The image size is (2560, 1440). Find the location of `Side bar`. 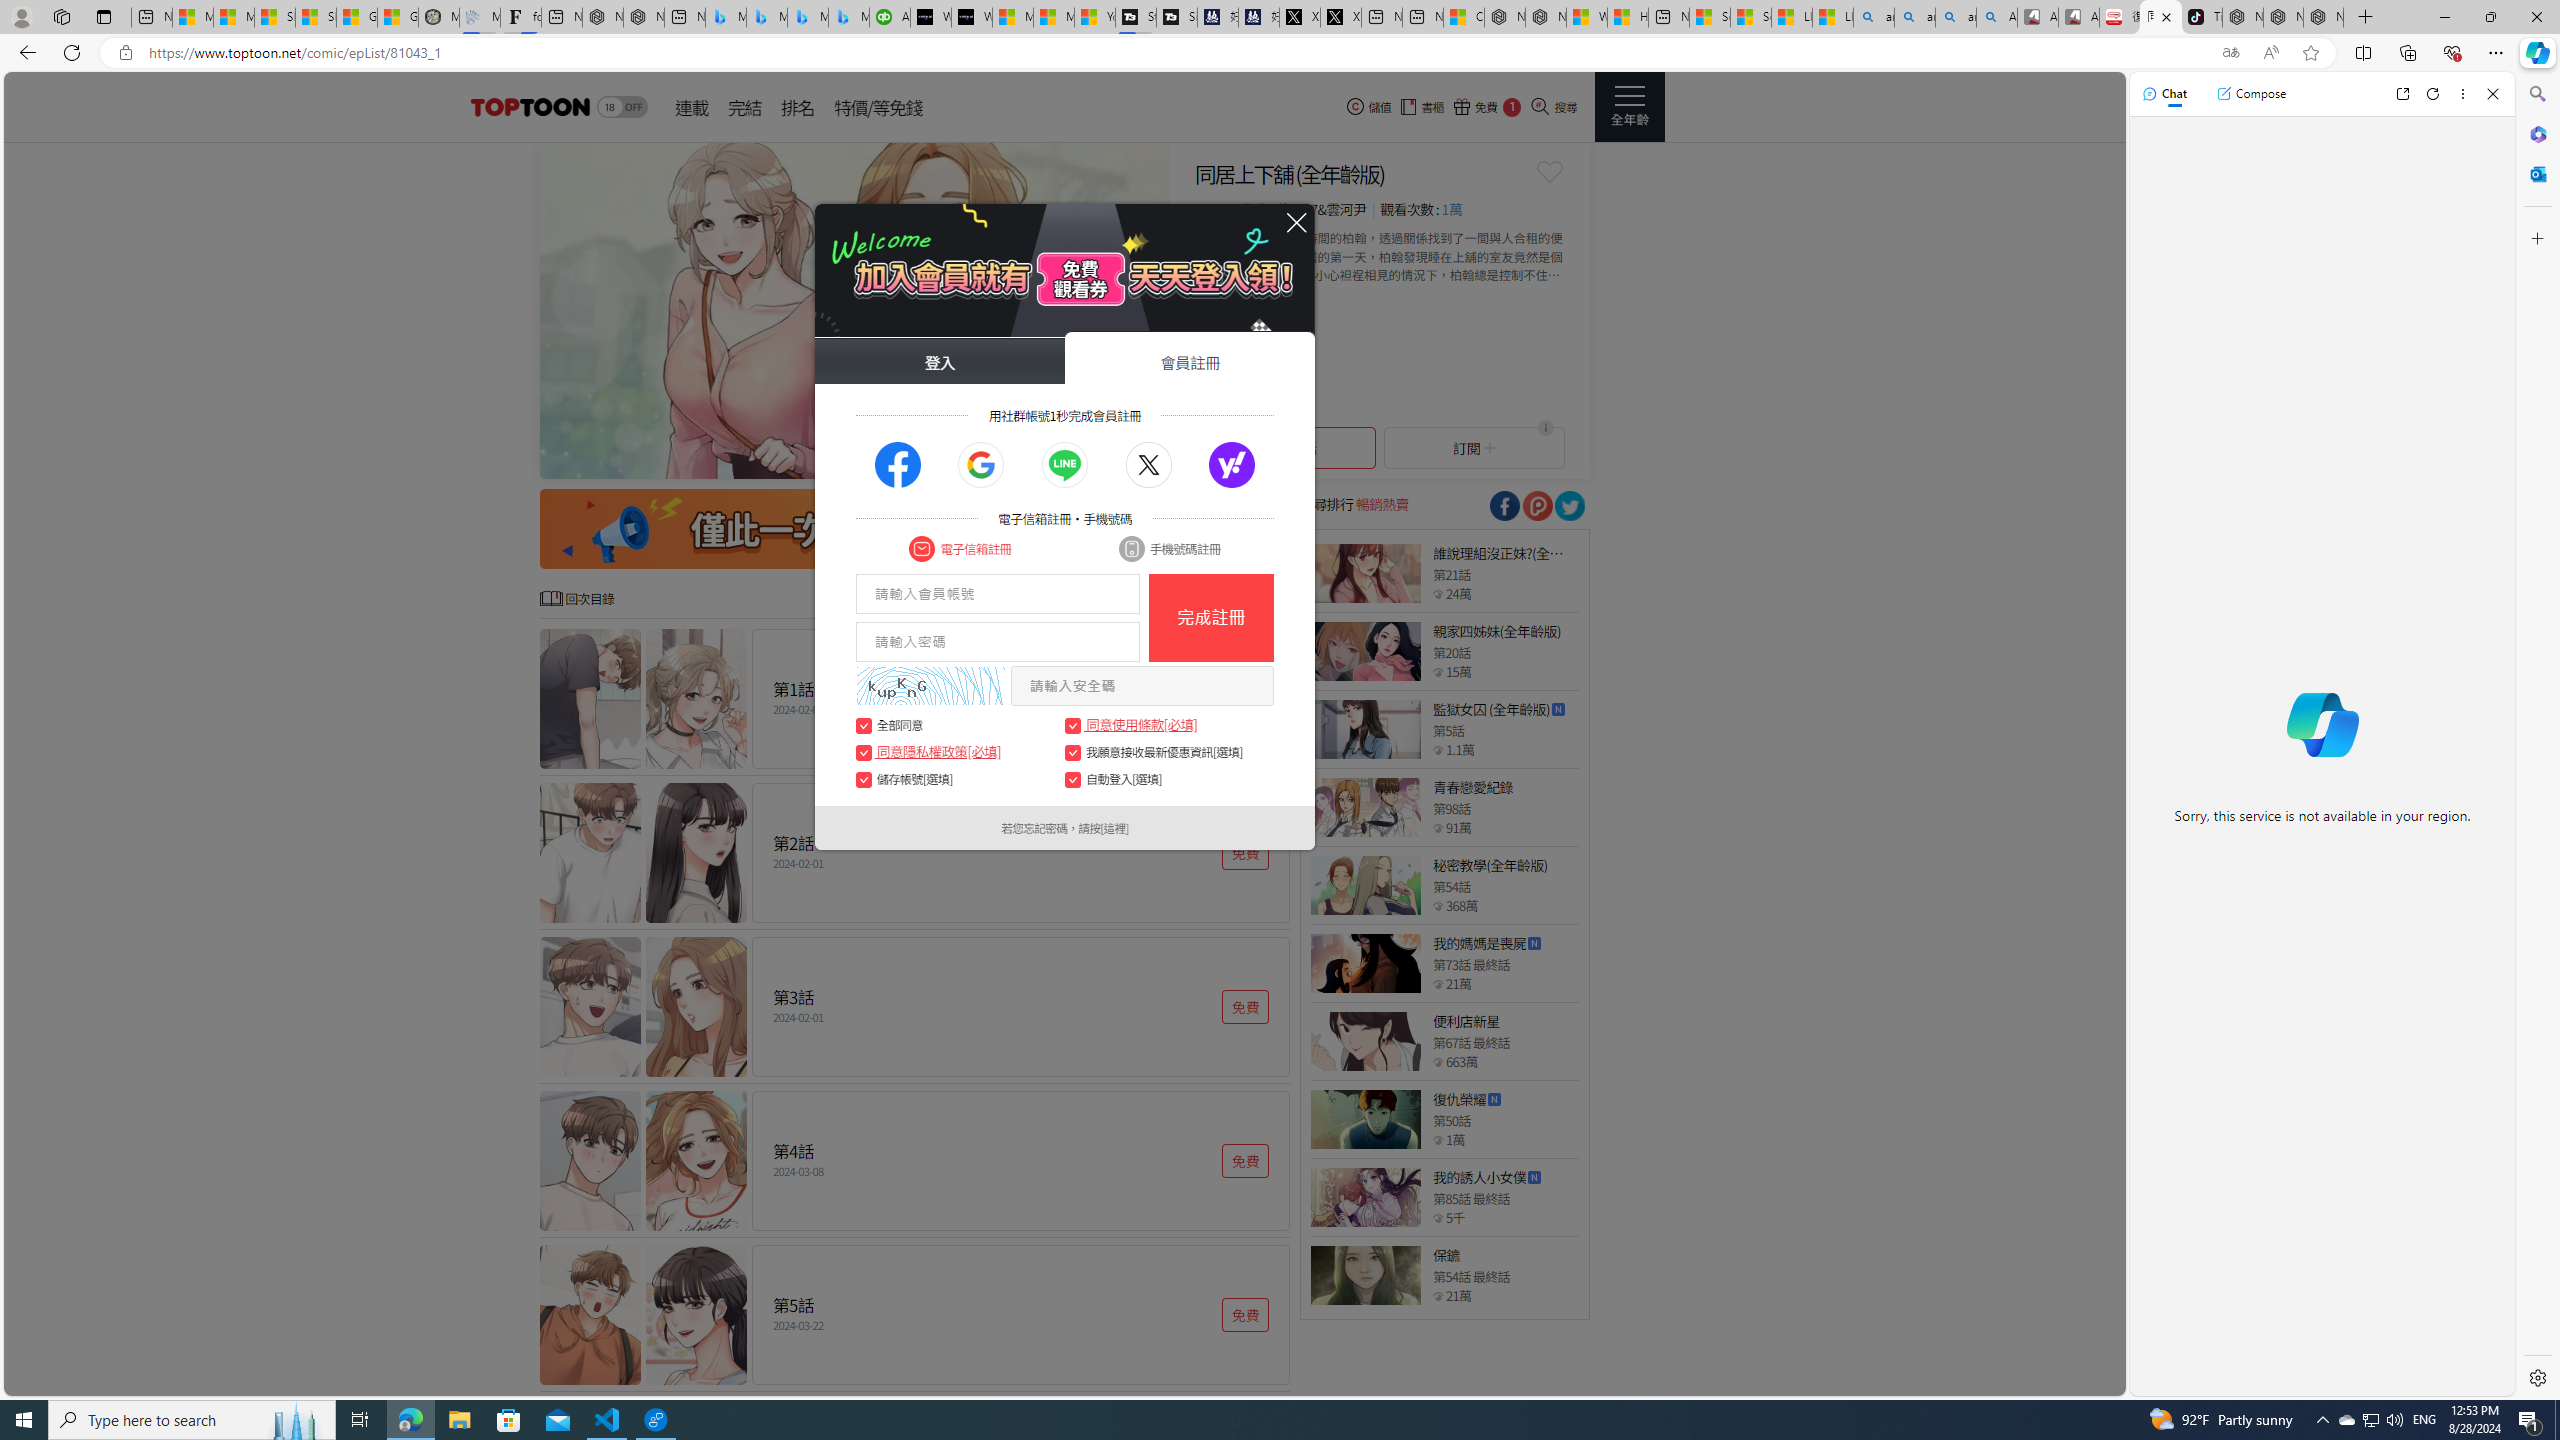

Side bar is located at coordinates (2538, 736).